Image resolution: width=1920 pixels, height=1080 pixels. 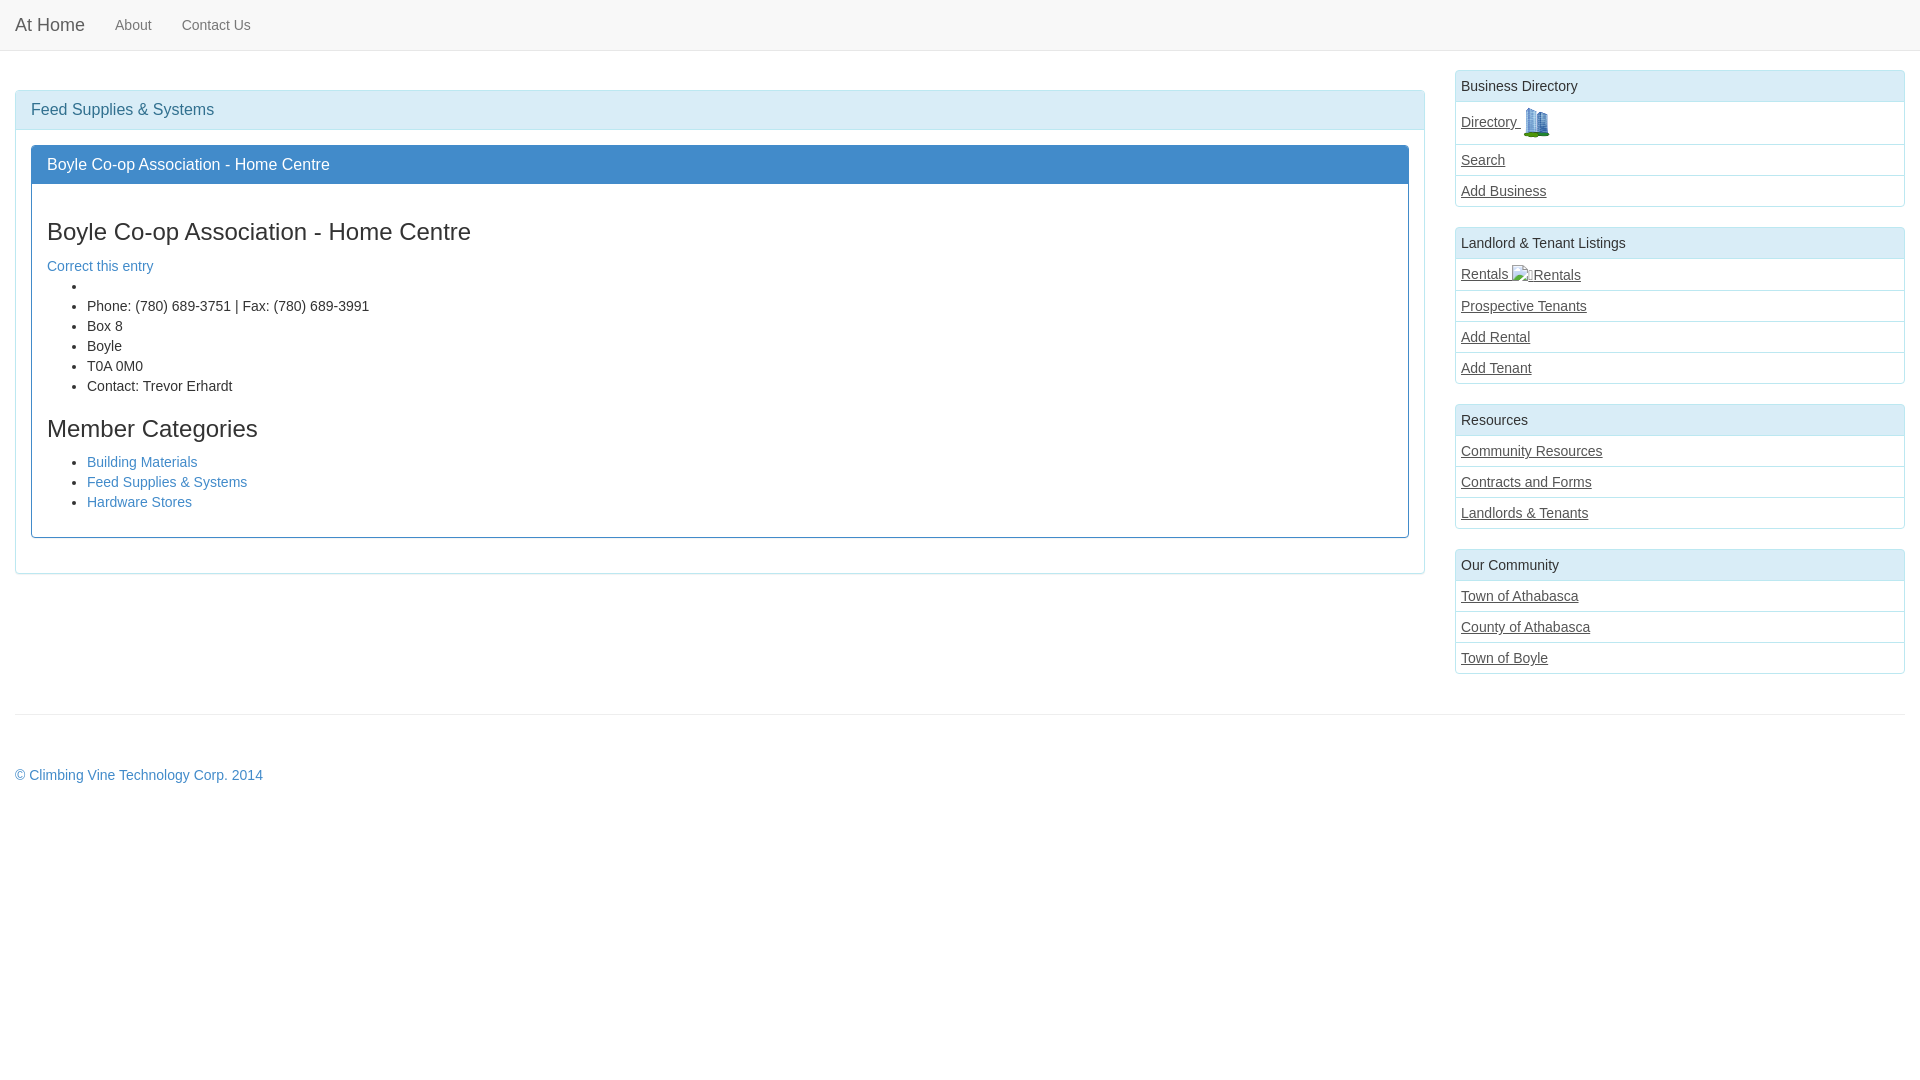 I want to click on Prospective Tenants, so click(x=1680, y=306).